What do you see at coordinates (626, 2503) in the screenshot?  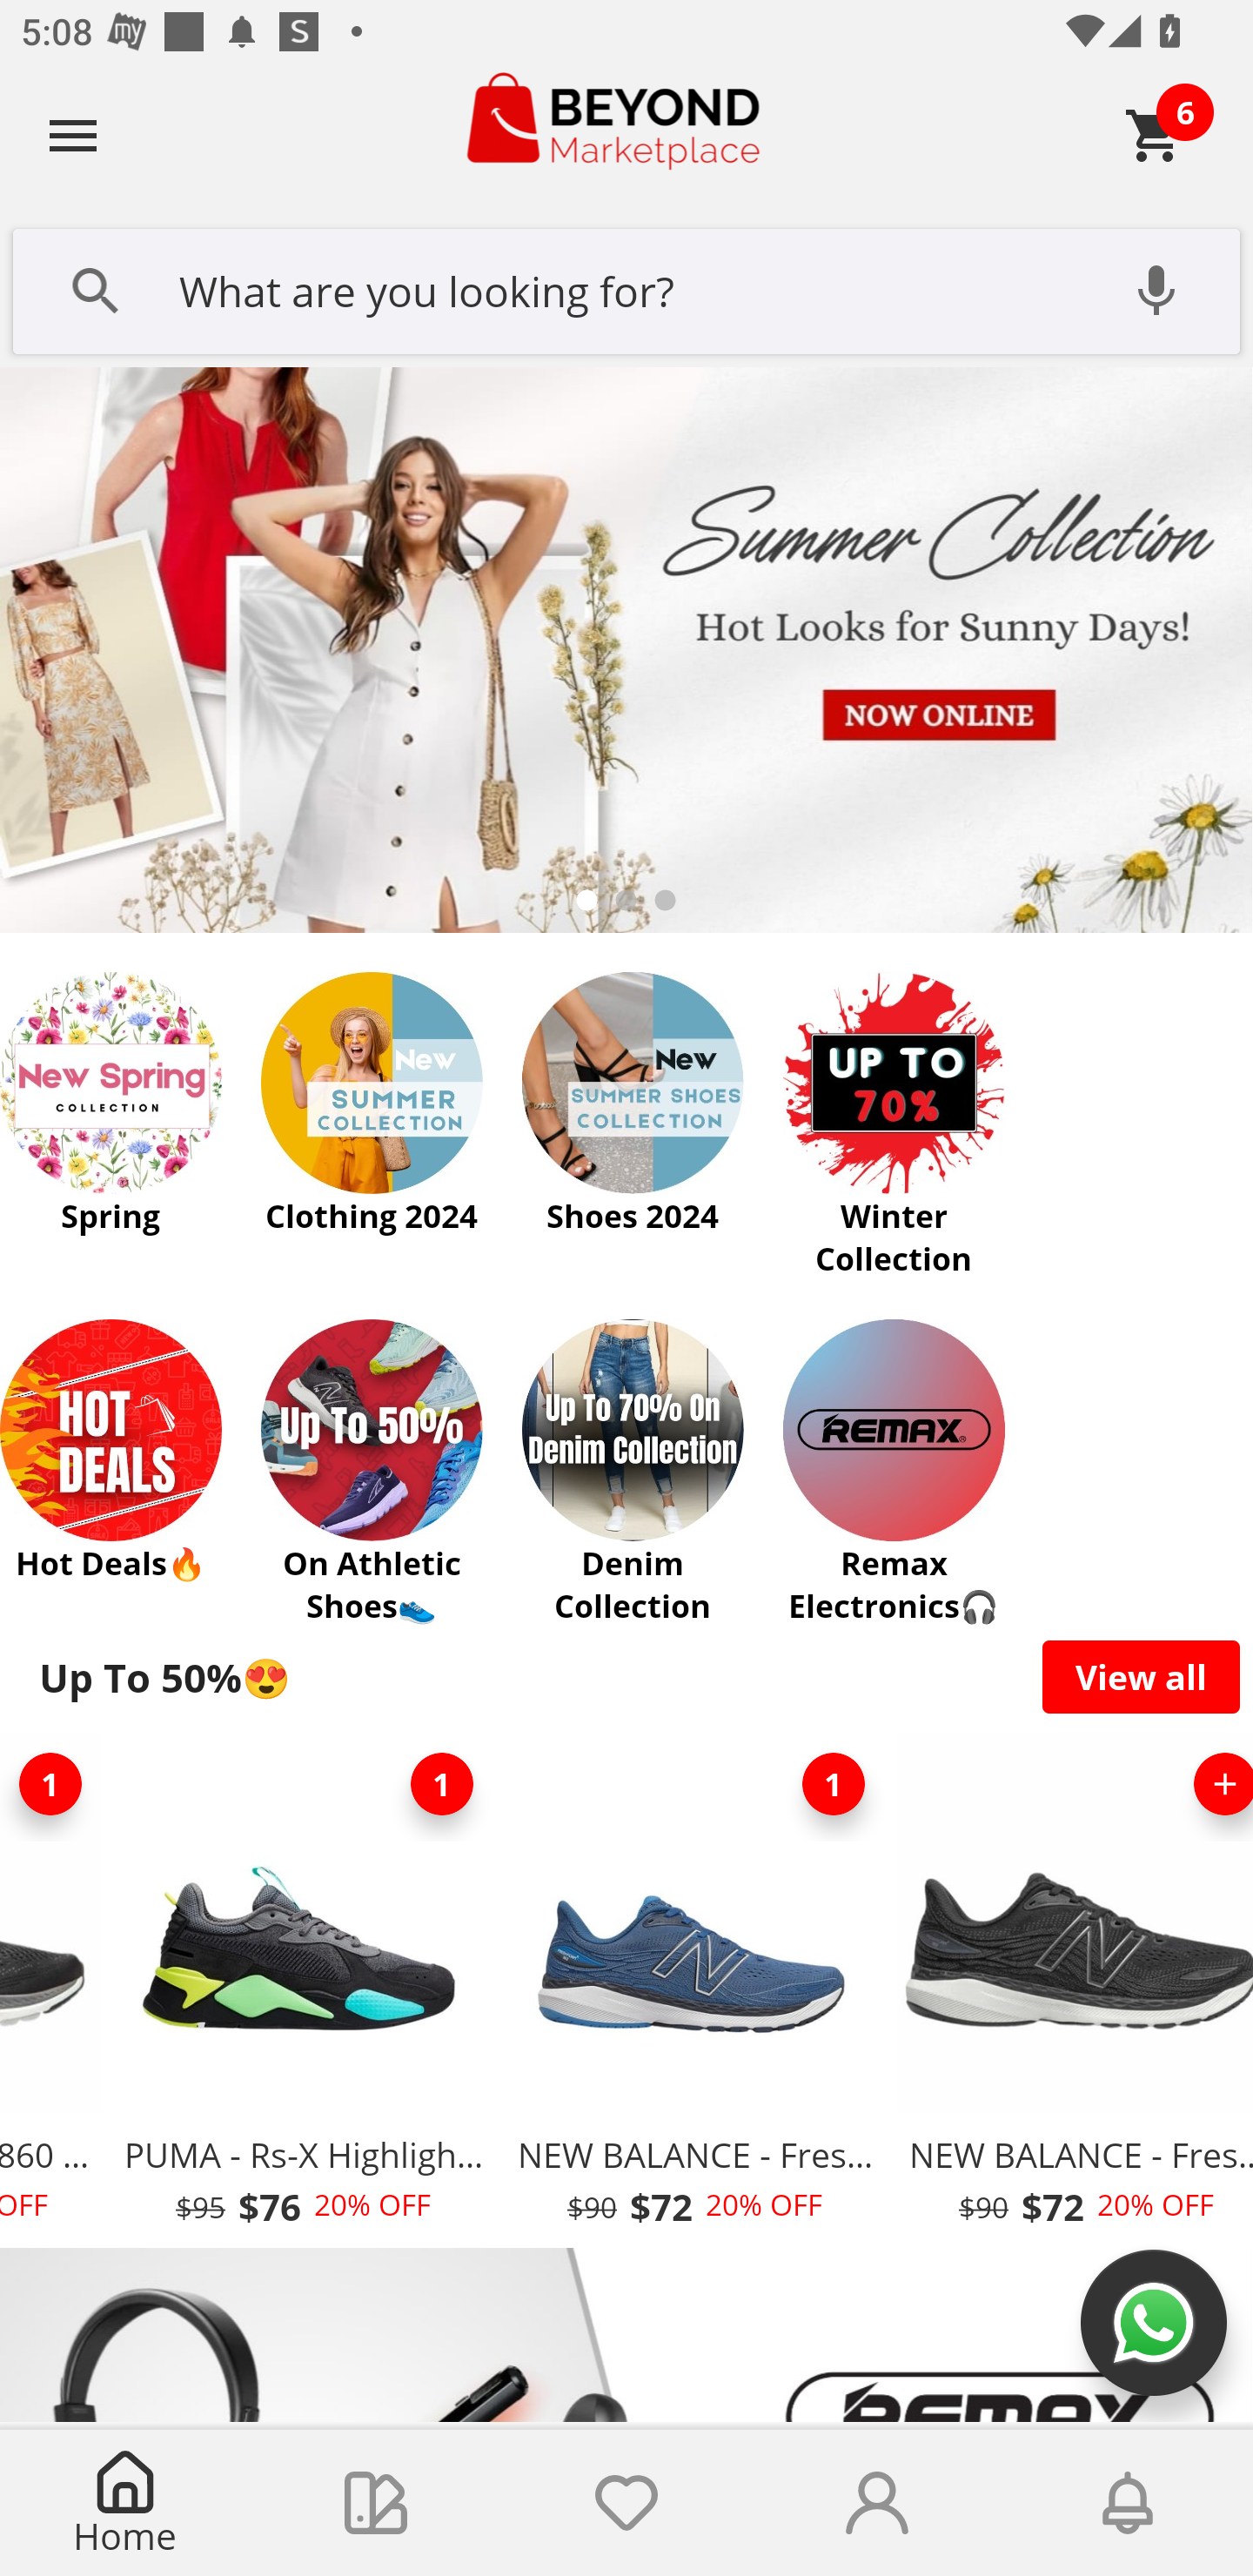 I see `Wishlist` at bounding box center [626, 2503].